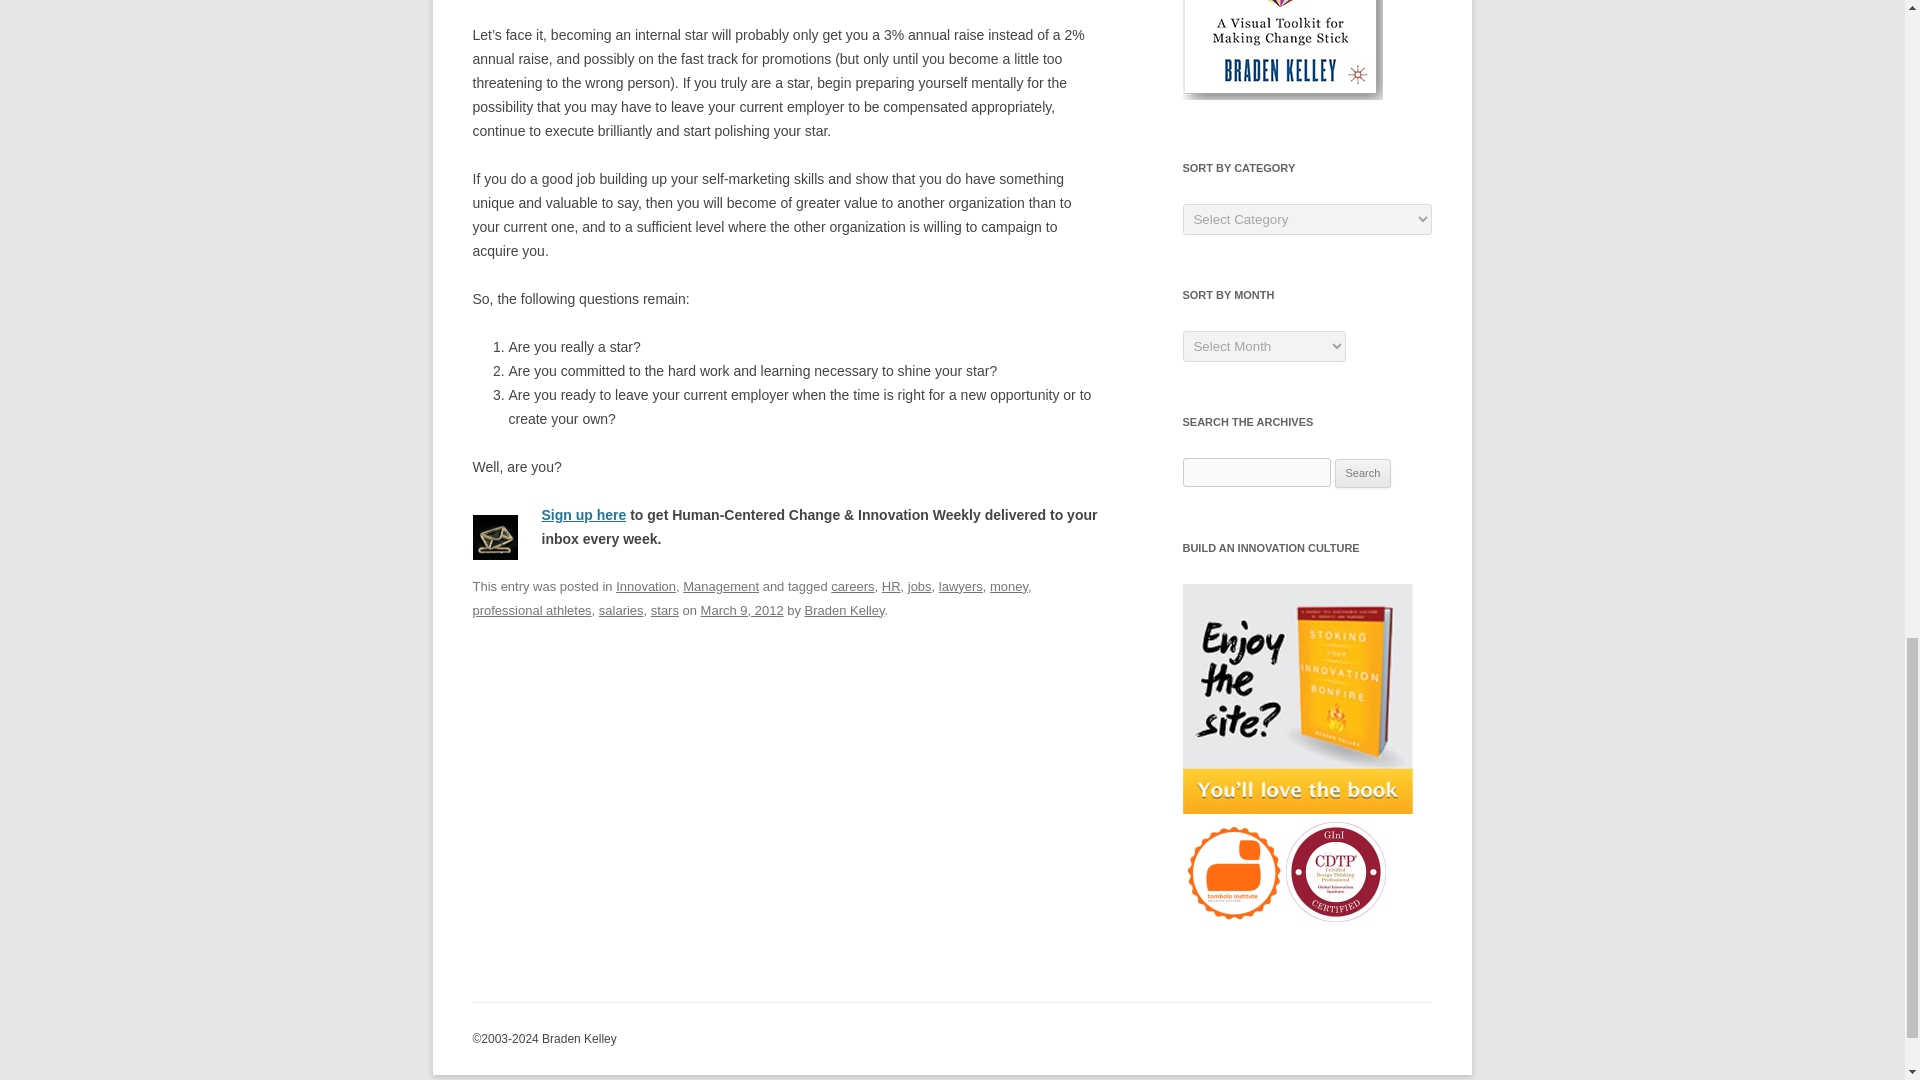  I want to click on View all posts by Braden Kelley, so click(844, 610).